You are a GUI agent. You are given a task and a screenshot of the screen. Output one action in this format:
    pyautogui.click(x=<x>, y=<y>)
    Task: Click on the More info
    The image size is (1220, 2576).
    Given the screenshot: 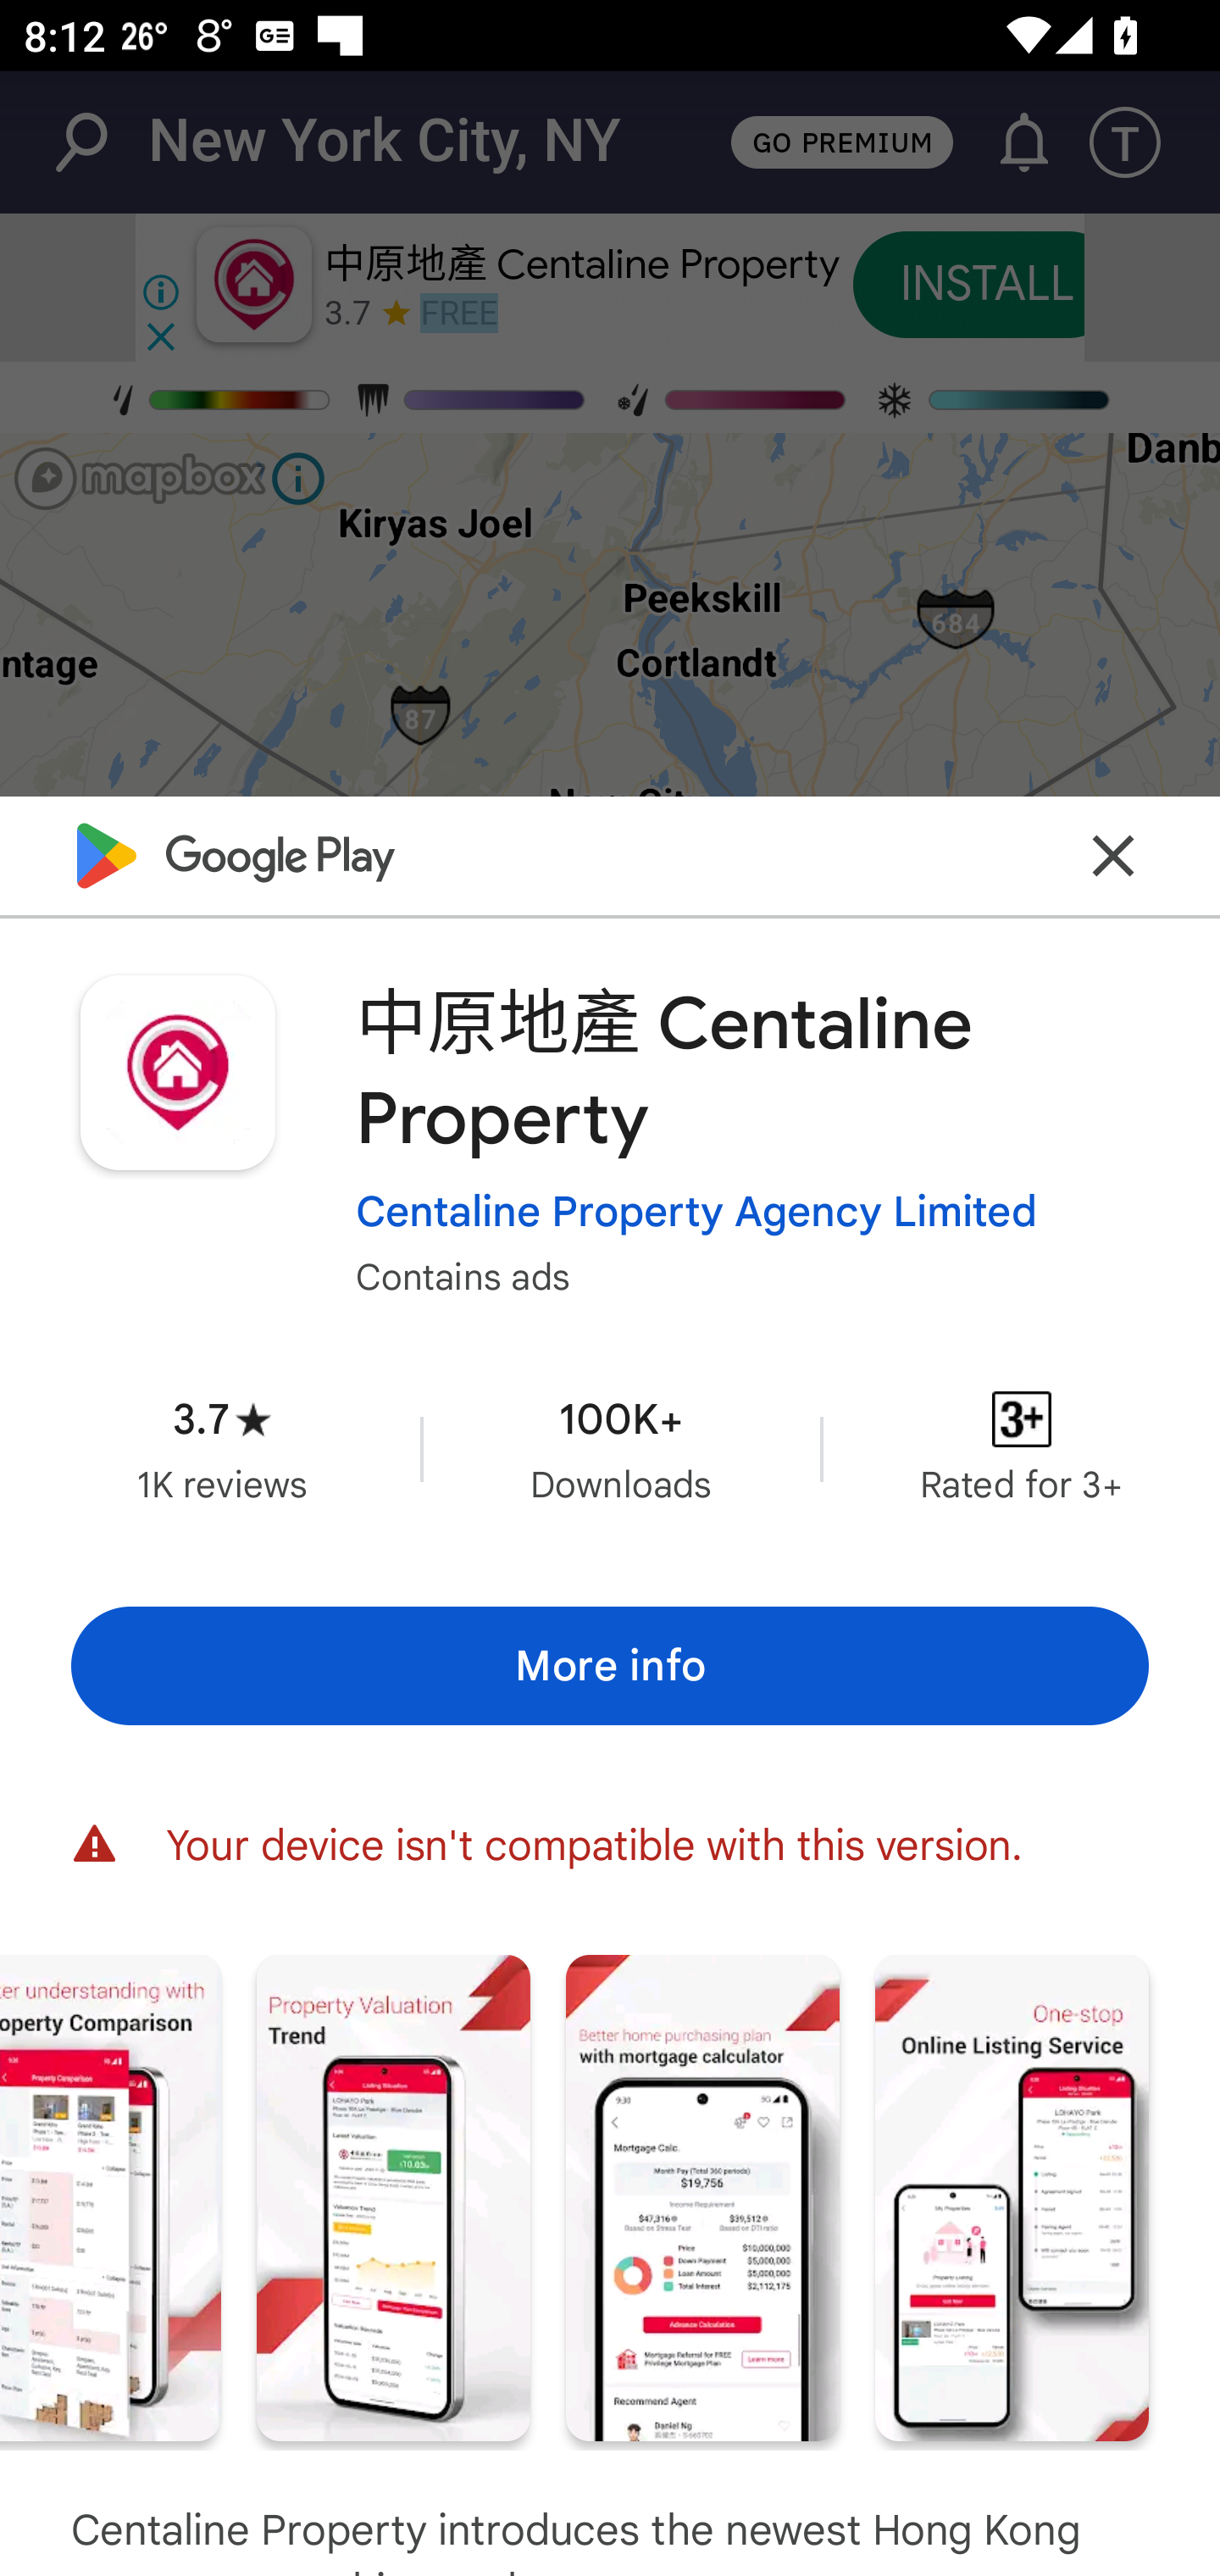 What is the action you would take?
    pyautogui.click(x=610, y=1666)
    